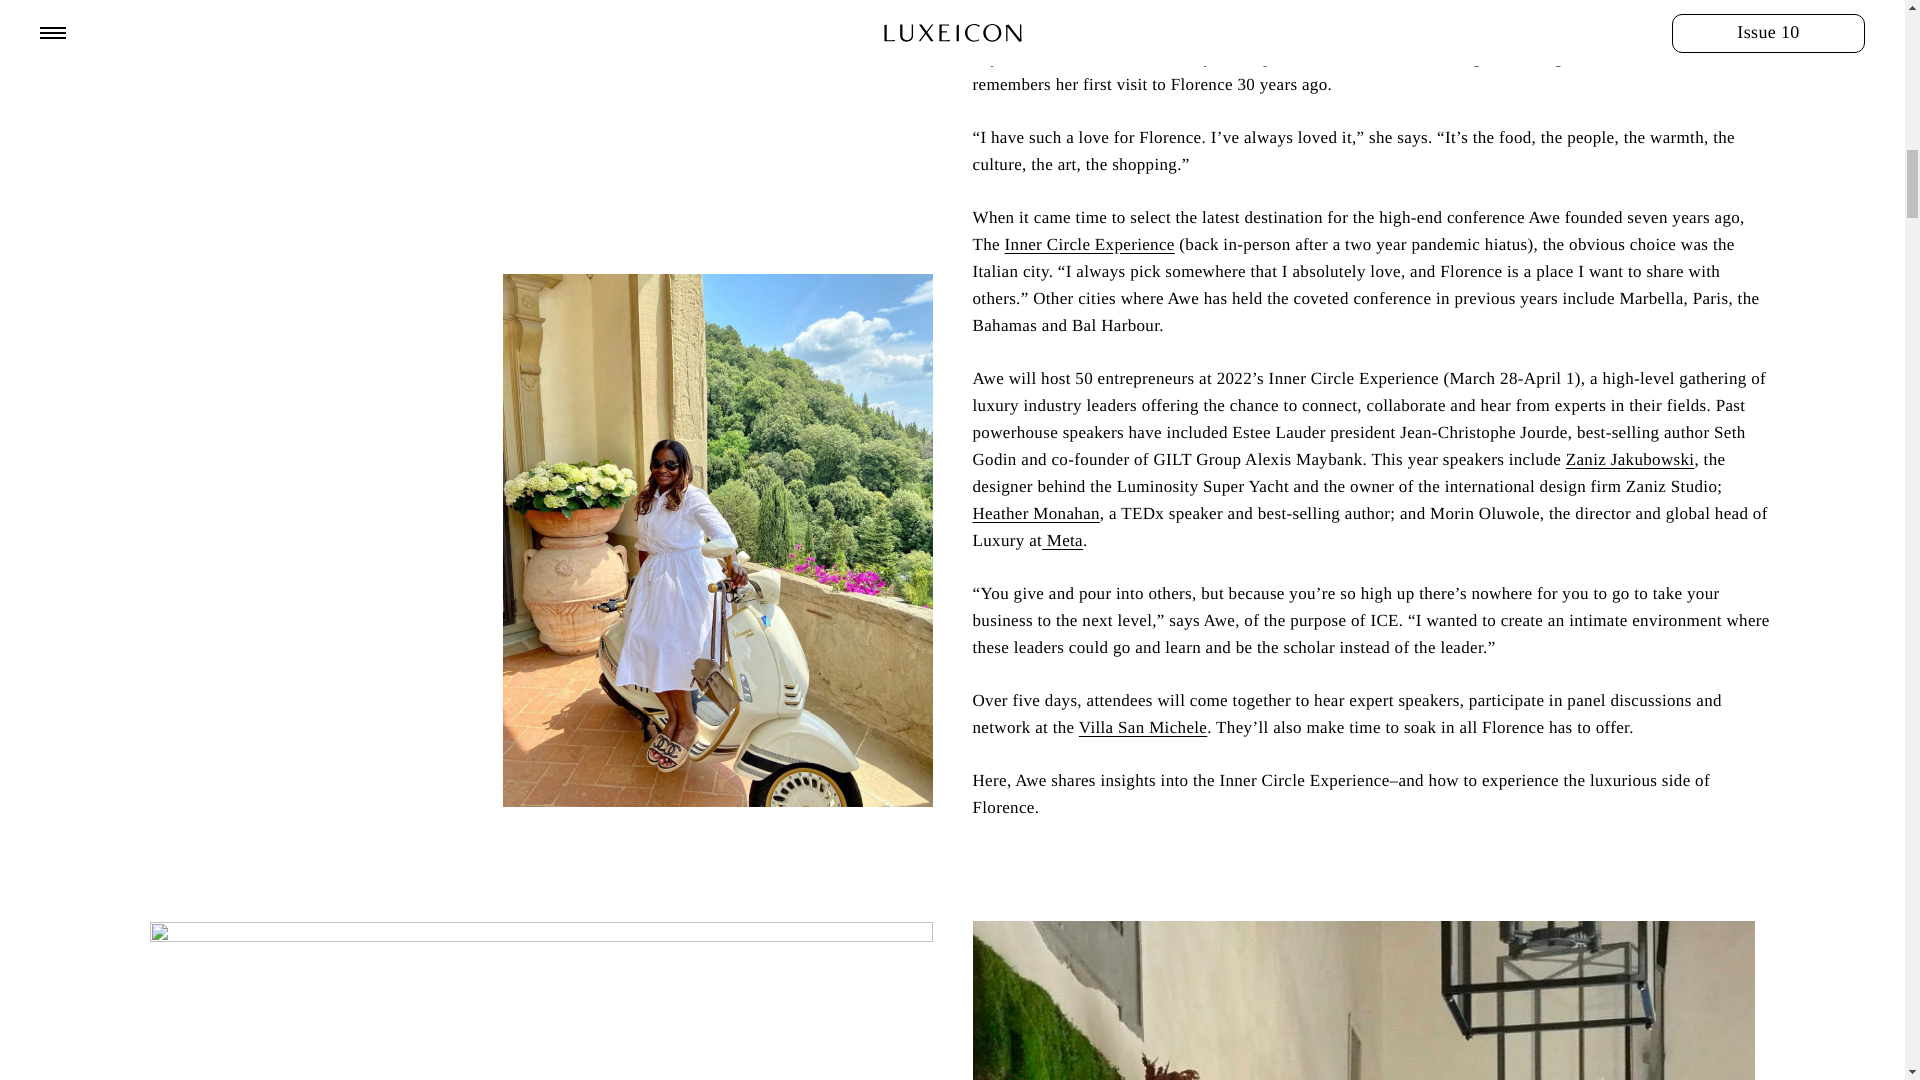  Describe the element at coordinates (1143, 727) in the screenshot. I see `Villa San Michele` at that location.